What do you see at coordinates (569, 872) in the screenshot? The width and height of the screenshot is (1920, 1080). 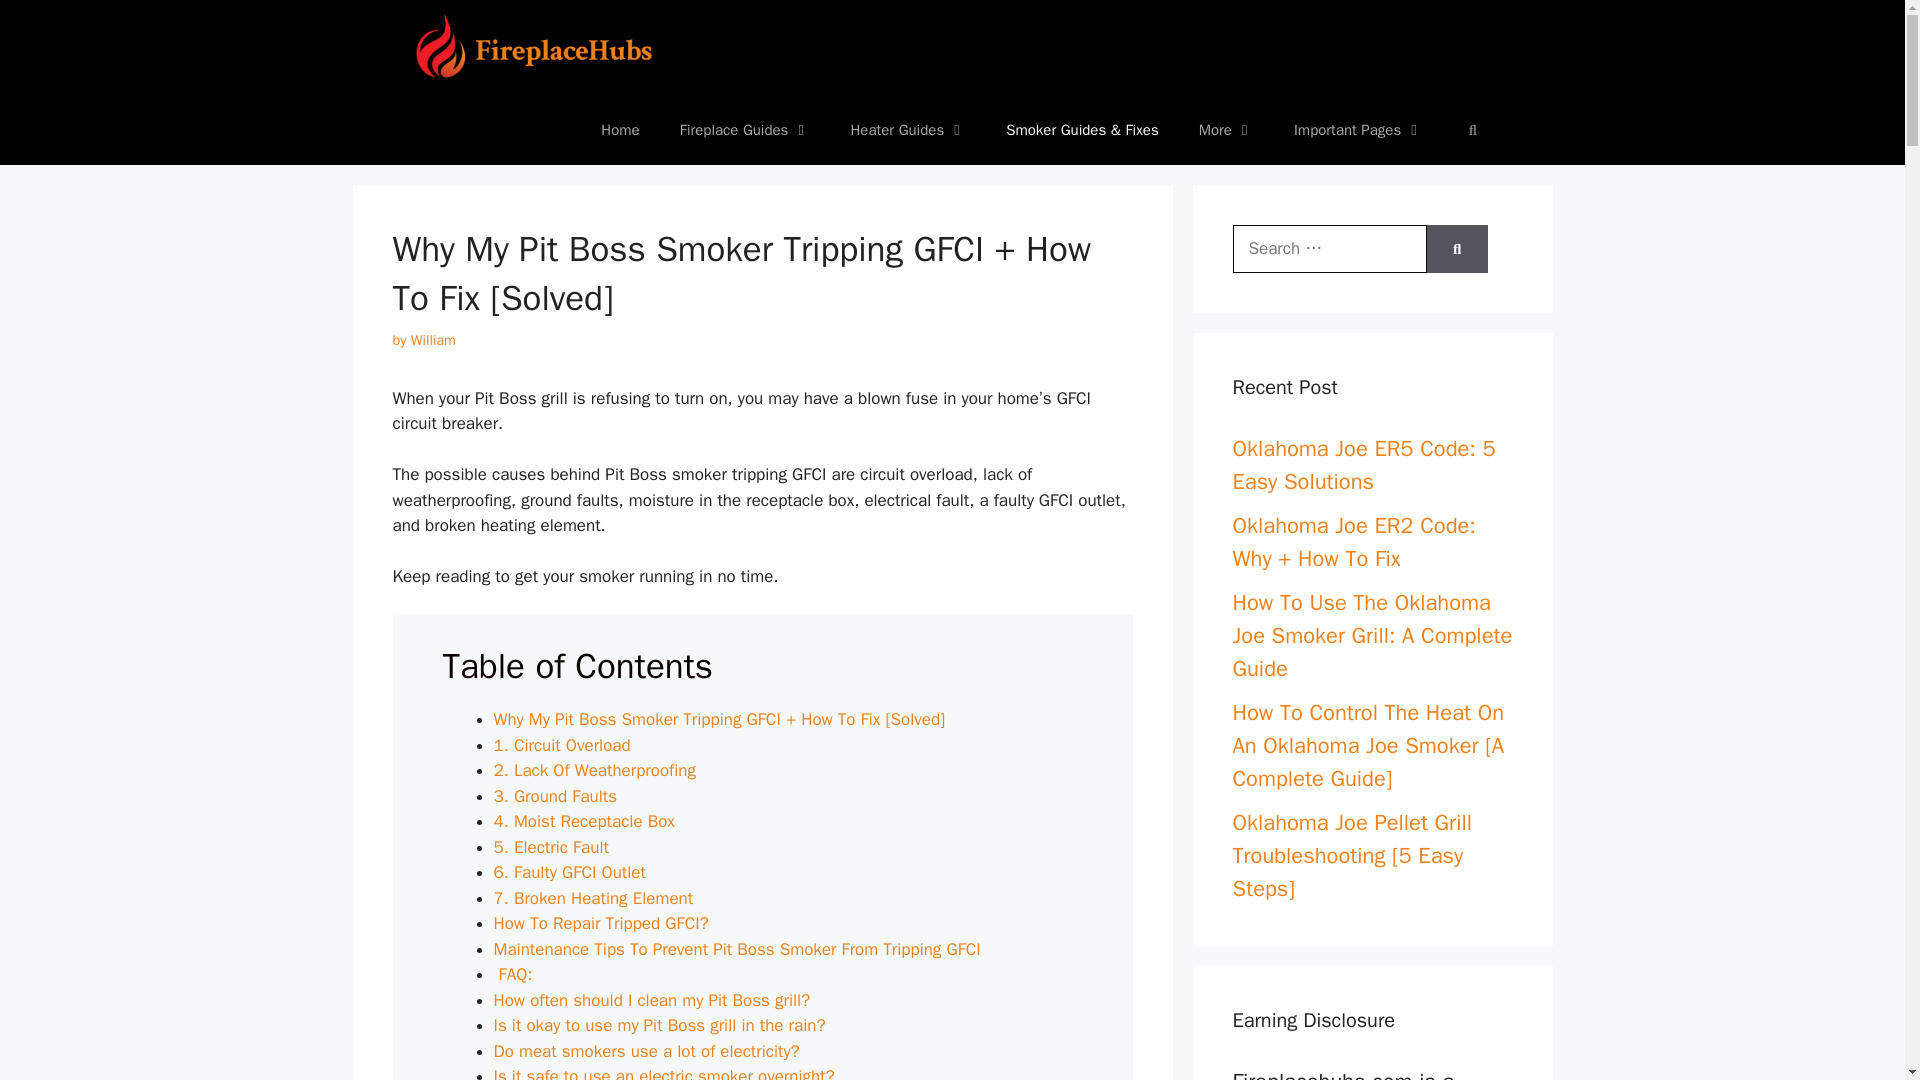 I see `6. Faulty GFCI Outlet` at bounding box center [569, 872].